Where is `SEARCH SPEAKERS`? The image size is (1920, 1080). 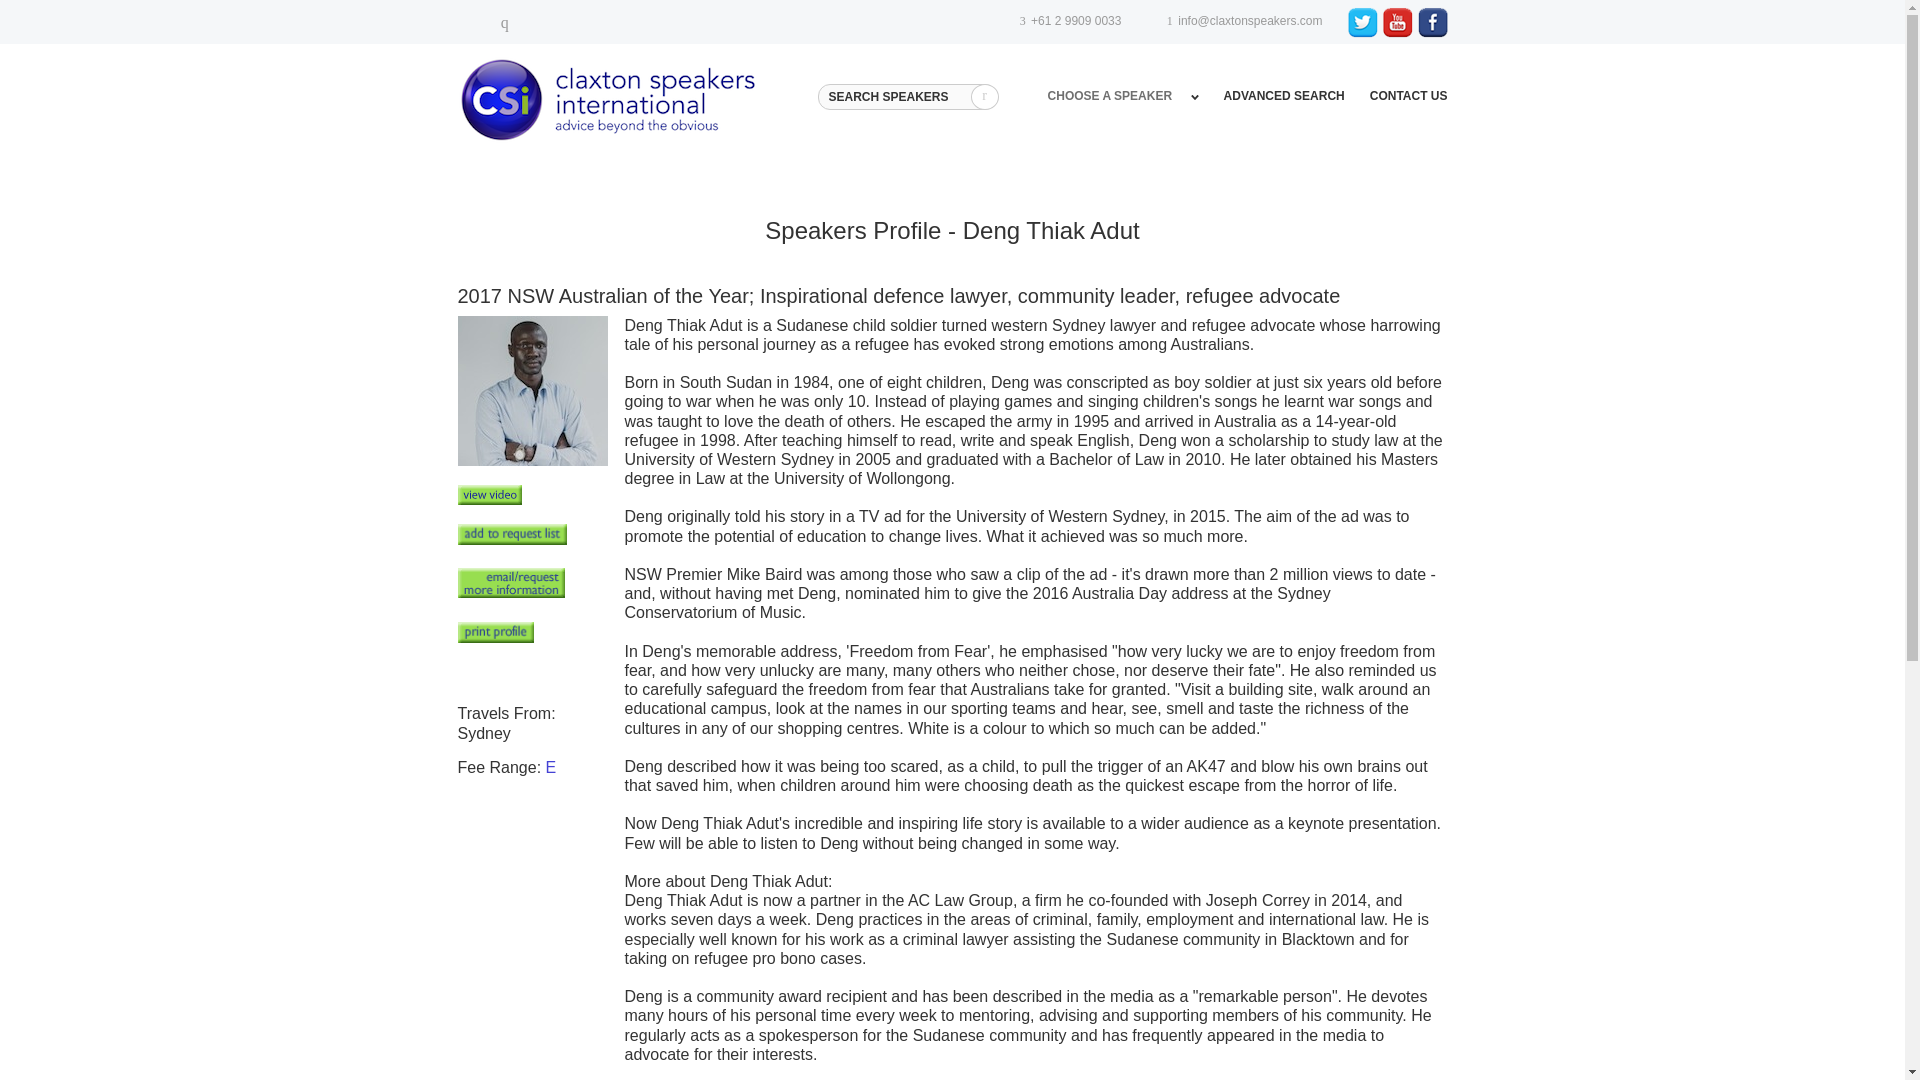 SEARCH SPEAKERS is located at coordinates (906, 97).